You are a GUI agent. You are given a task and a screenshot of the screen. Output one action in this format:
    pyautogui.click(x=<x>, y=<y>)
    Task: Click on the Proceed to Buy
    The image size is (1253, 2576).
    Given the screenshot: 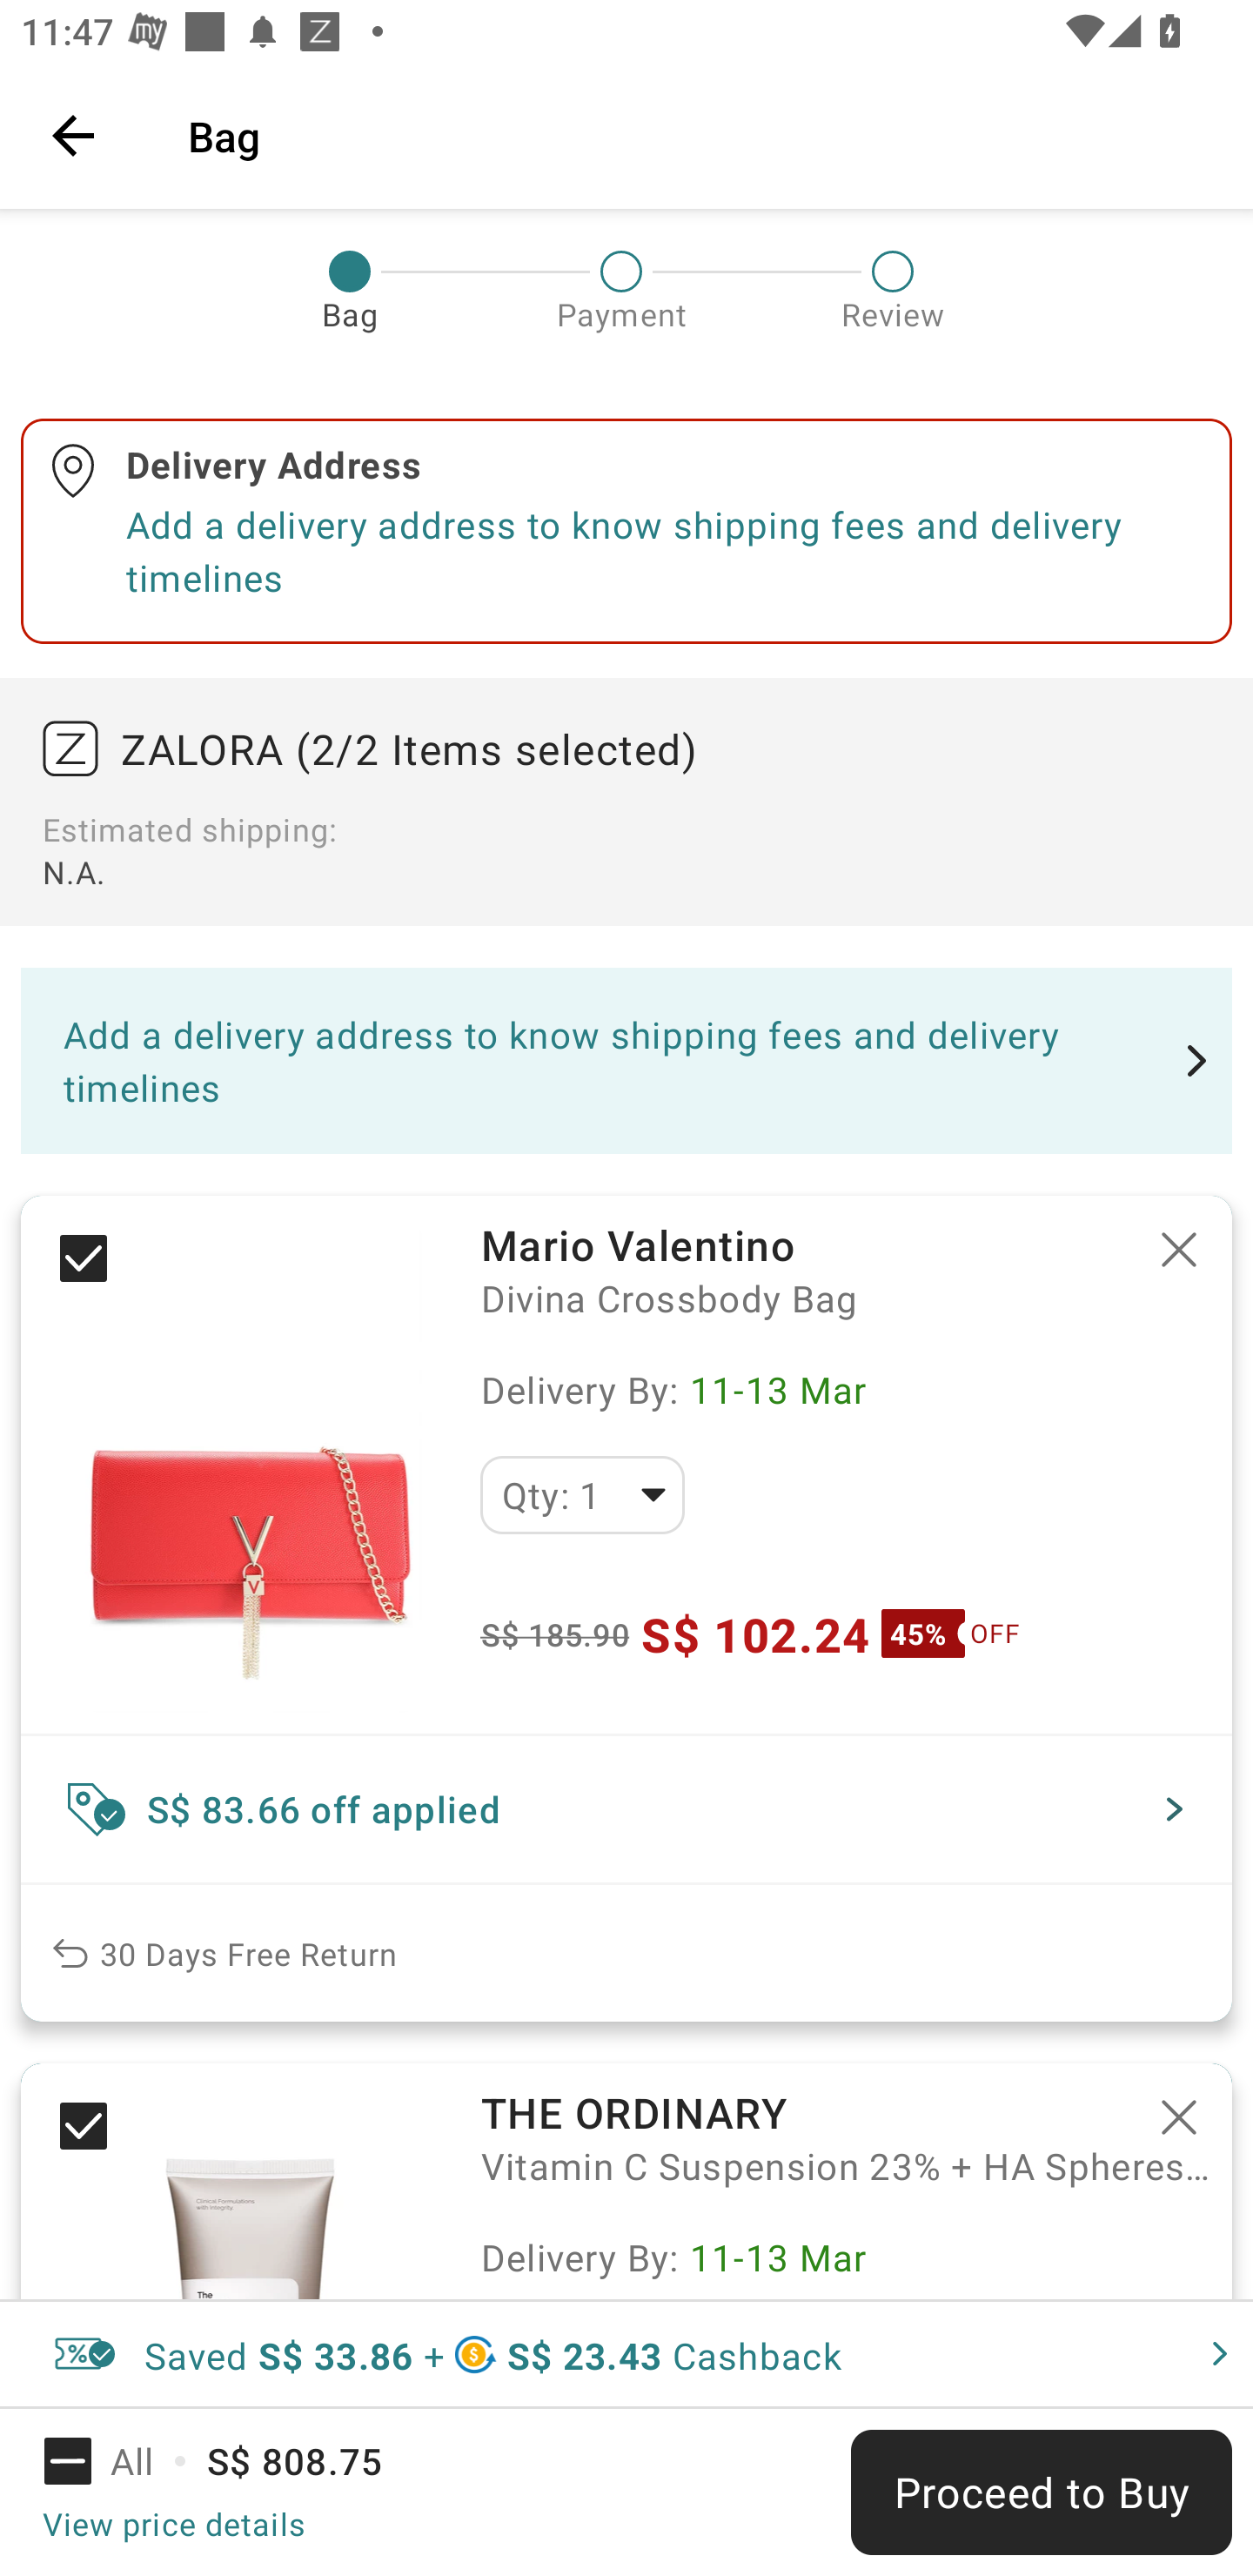 What is the action you would take?
    pyautogui.click(x=1041, y=2492)
    